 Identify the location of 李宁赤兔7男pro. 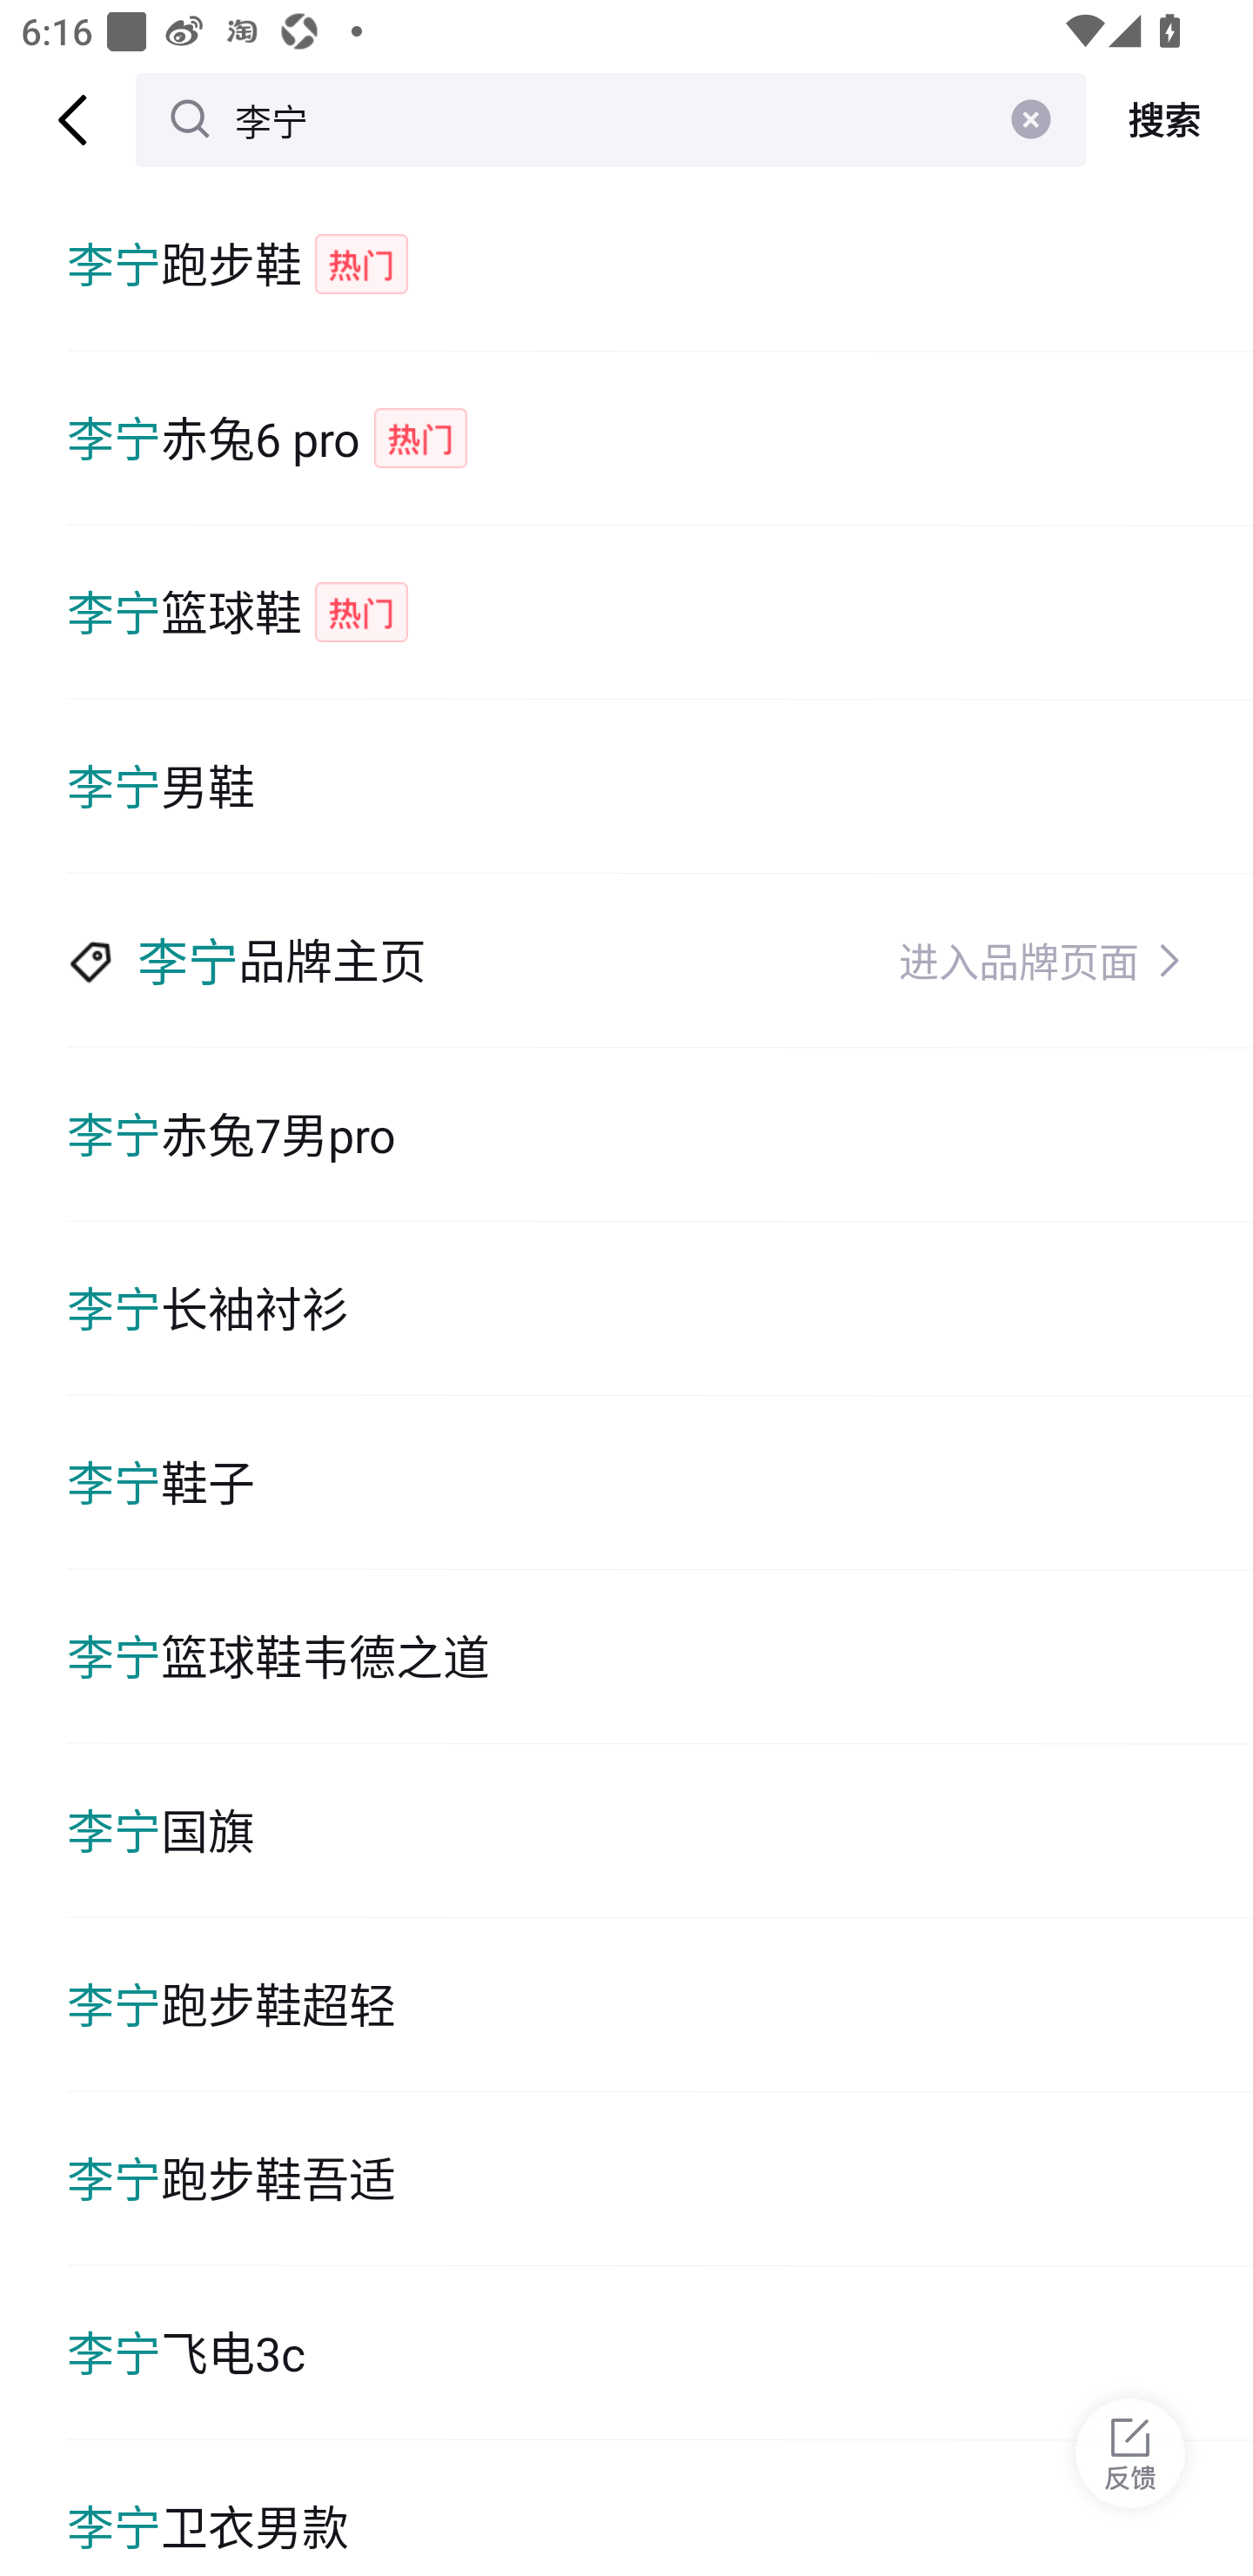
(660, 1135).